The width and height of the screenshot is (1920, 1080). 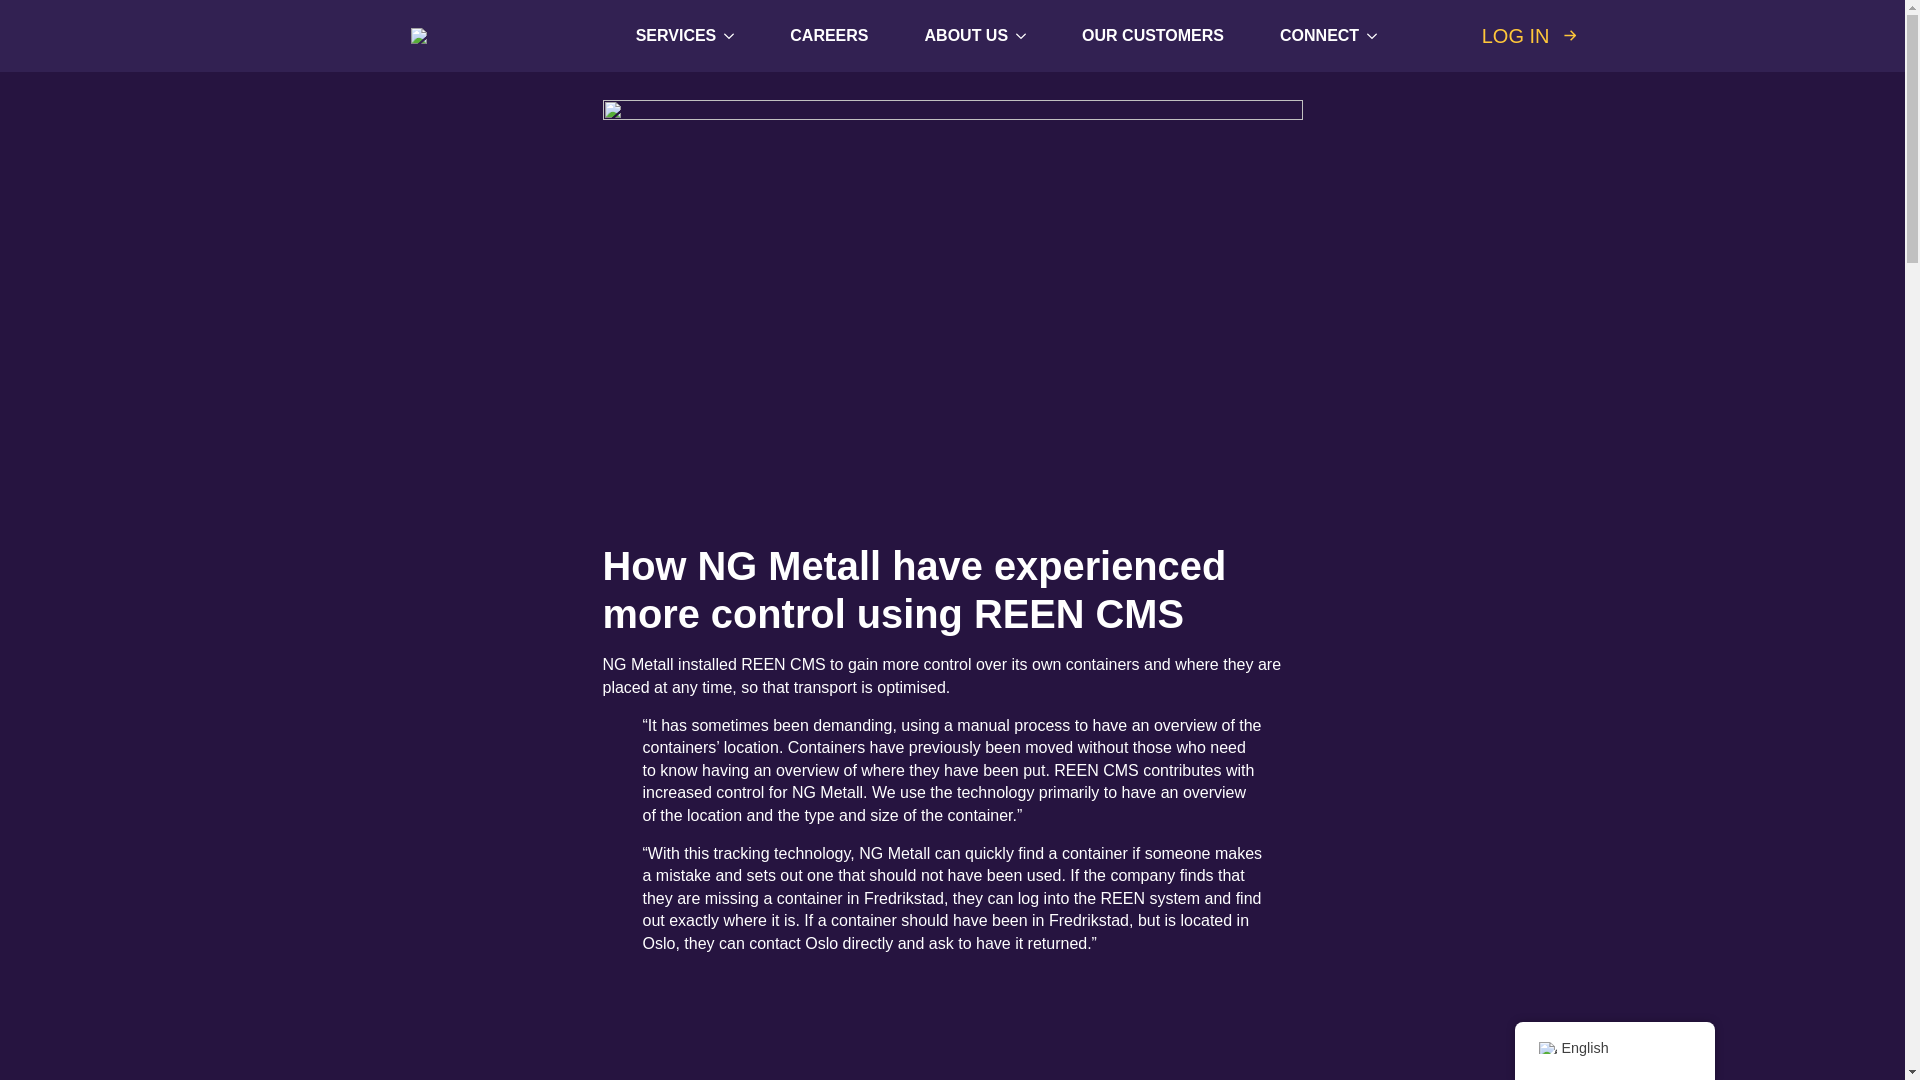 I want to click on LOG IN, so click(x=1532, y=36).